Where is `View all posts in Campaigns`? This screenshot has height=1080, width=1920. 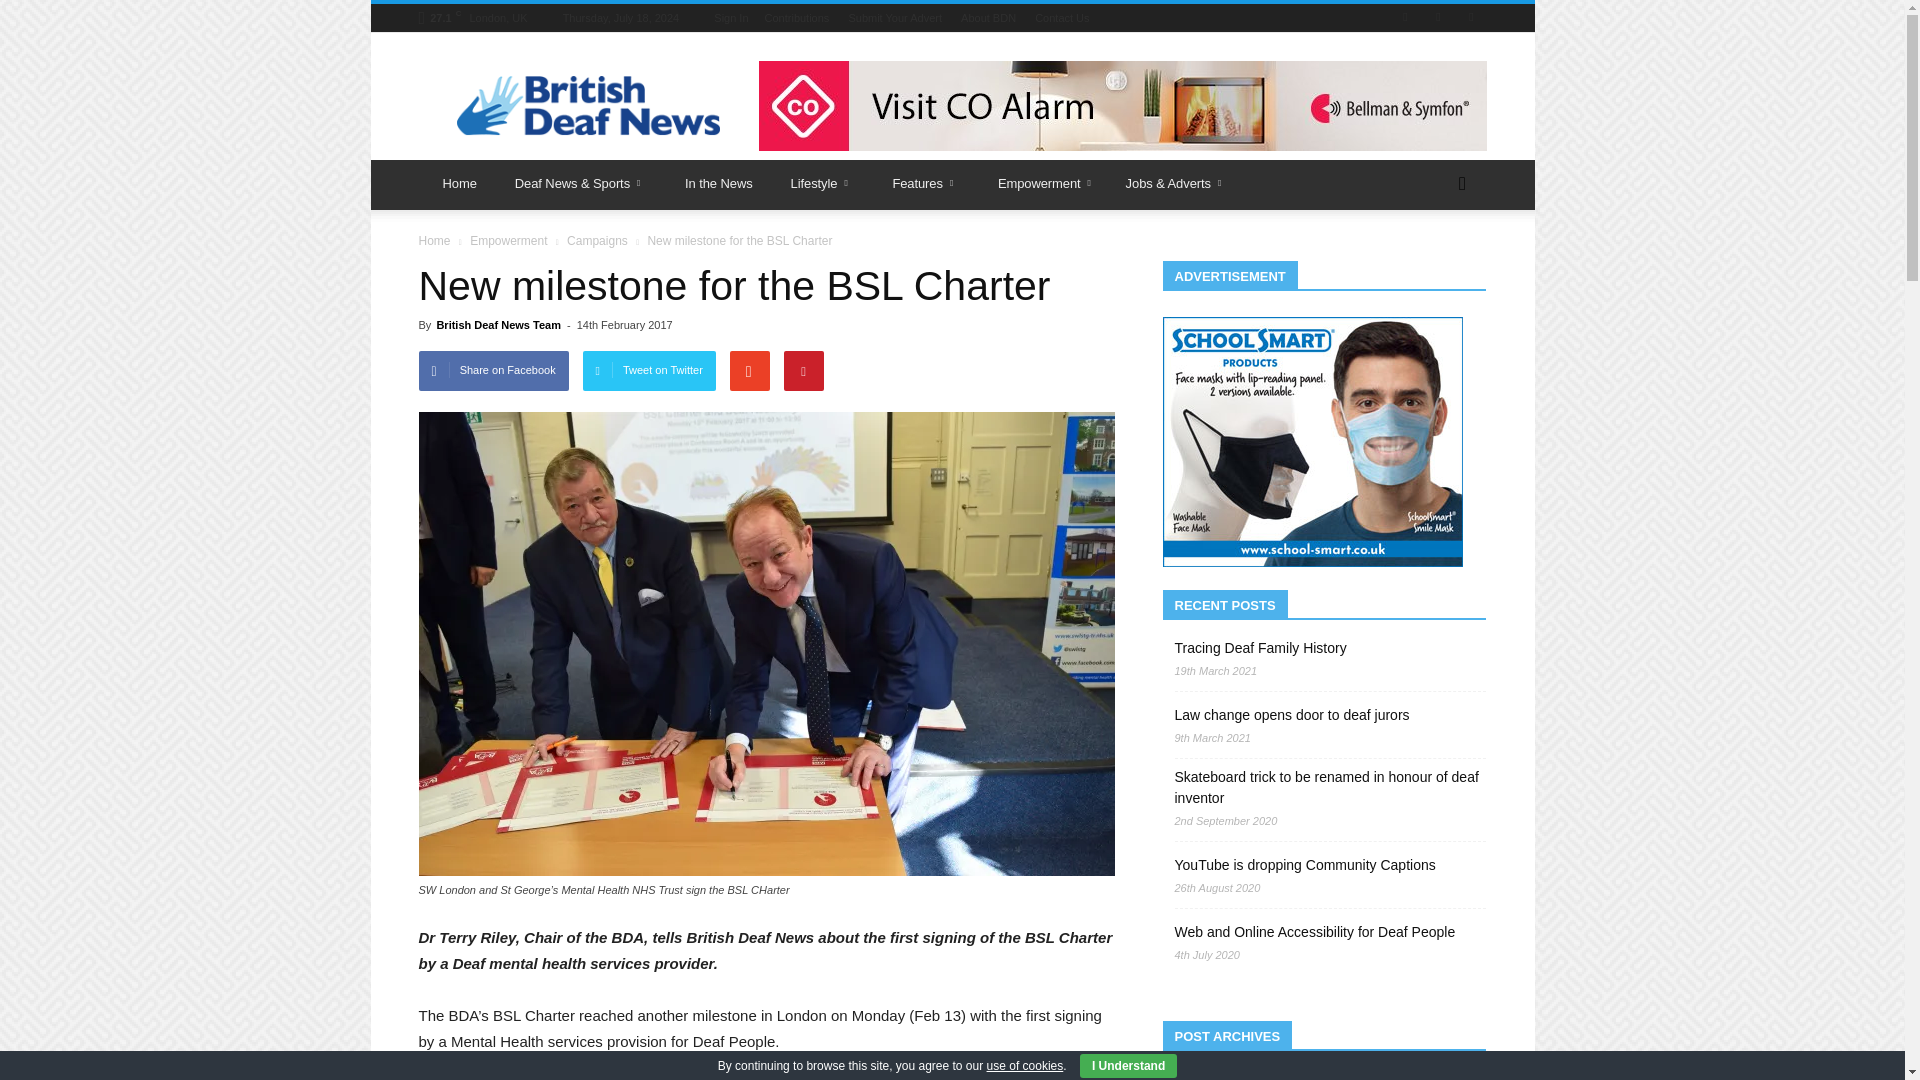
View all posts in Campaigns is located at coordinates (596, 241).